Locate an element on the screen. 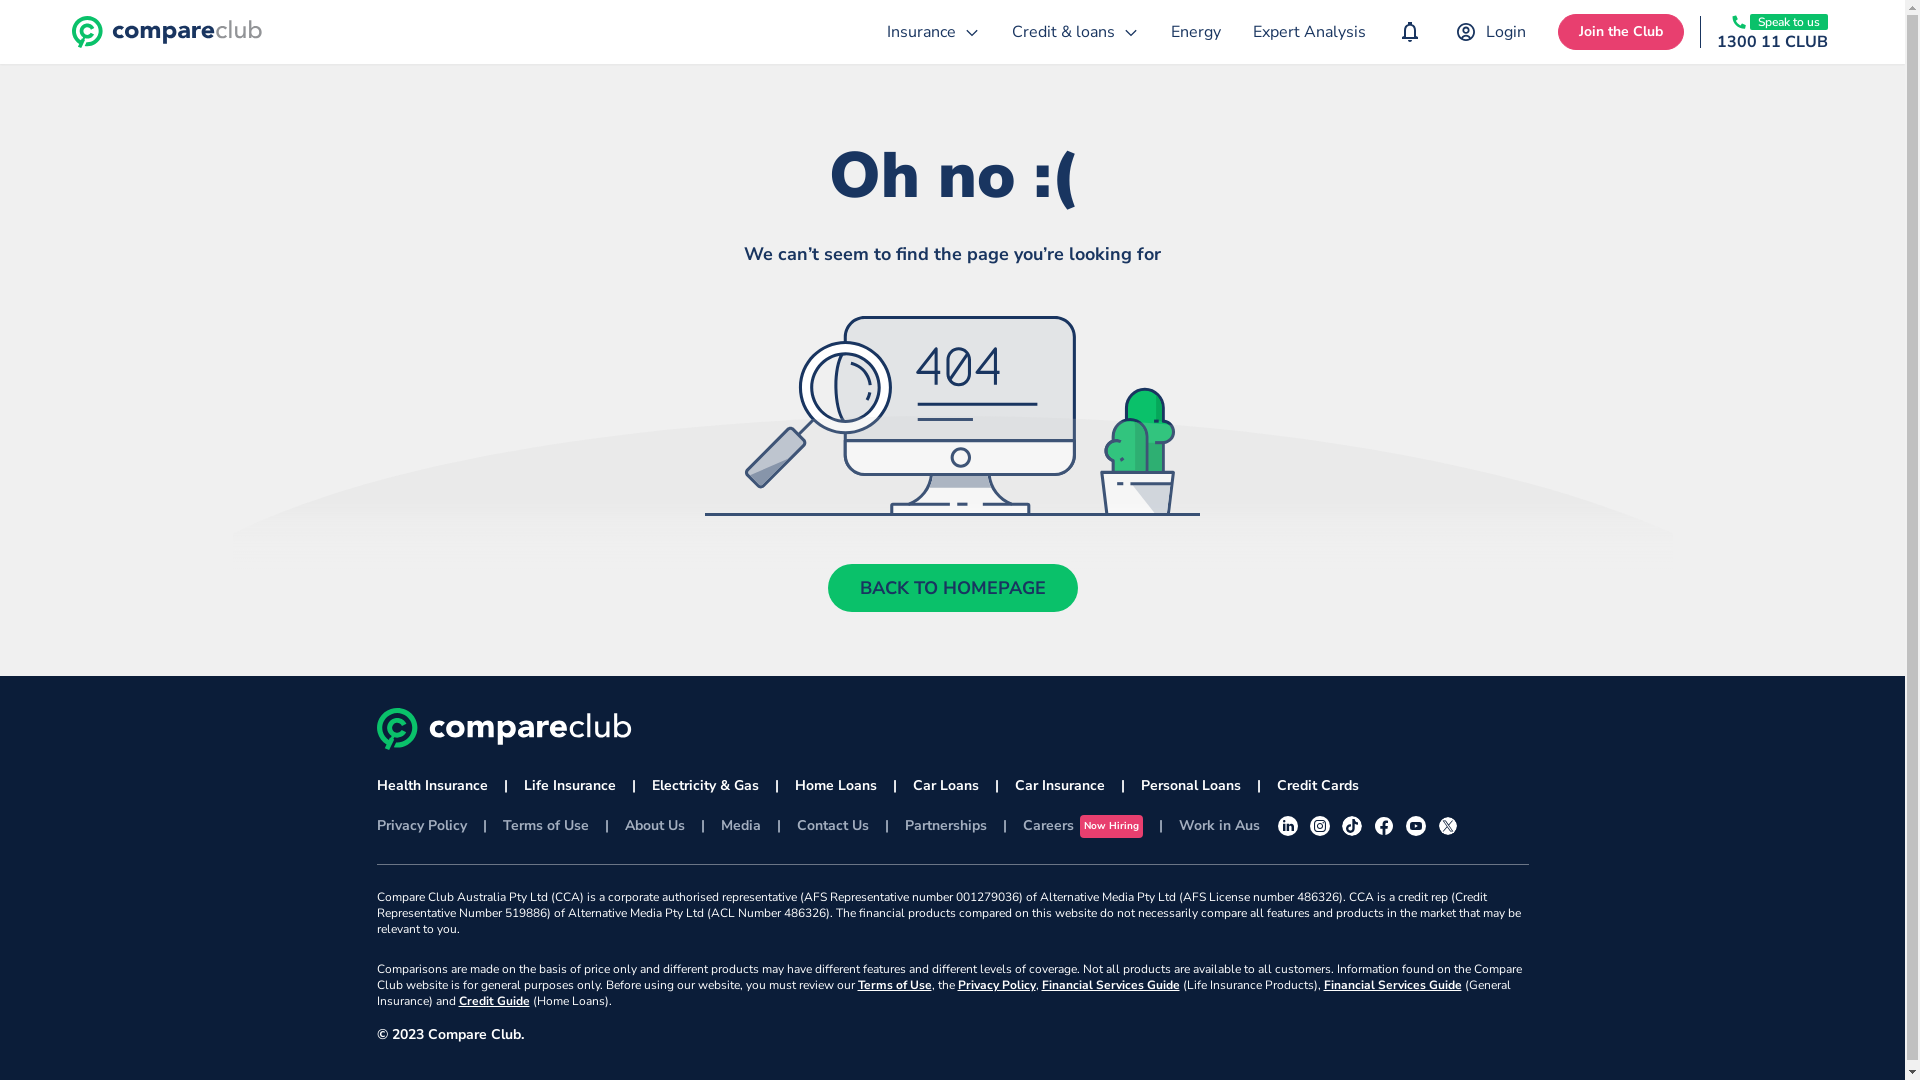 The height and width of the screenshot is (1080, 1920). Expert Analysis is located at coordinates (1310, 32).